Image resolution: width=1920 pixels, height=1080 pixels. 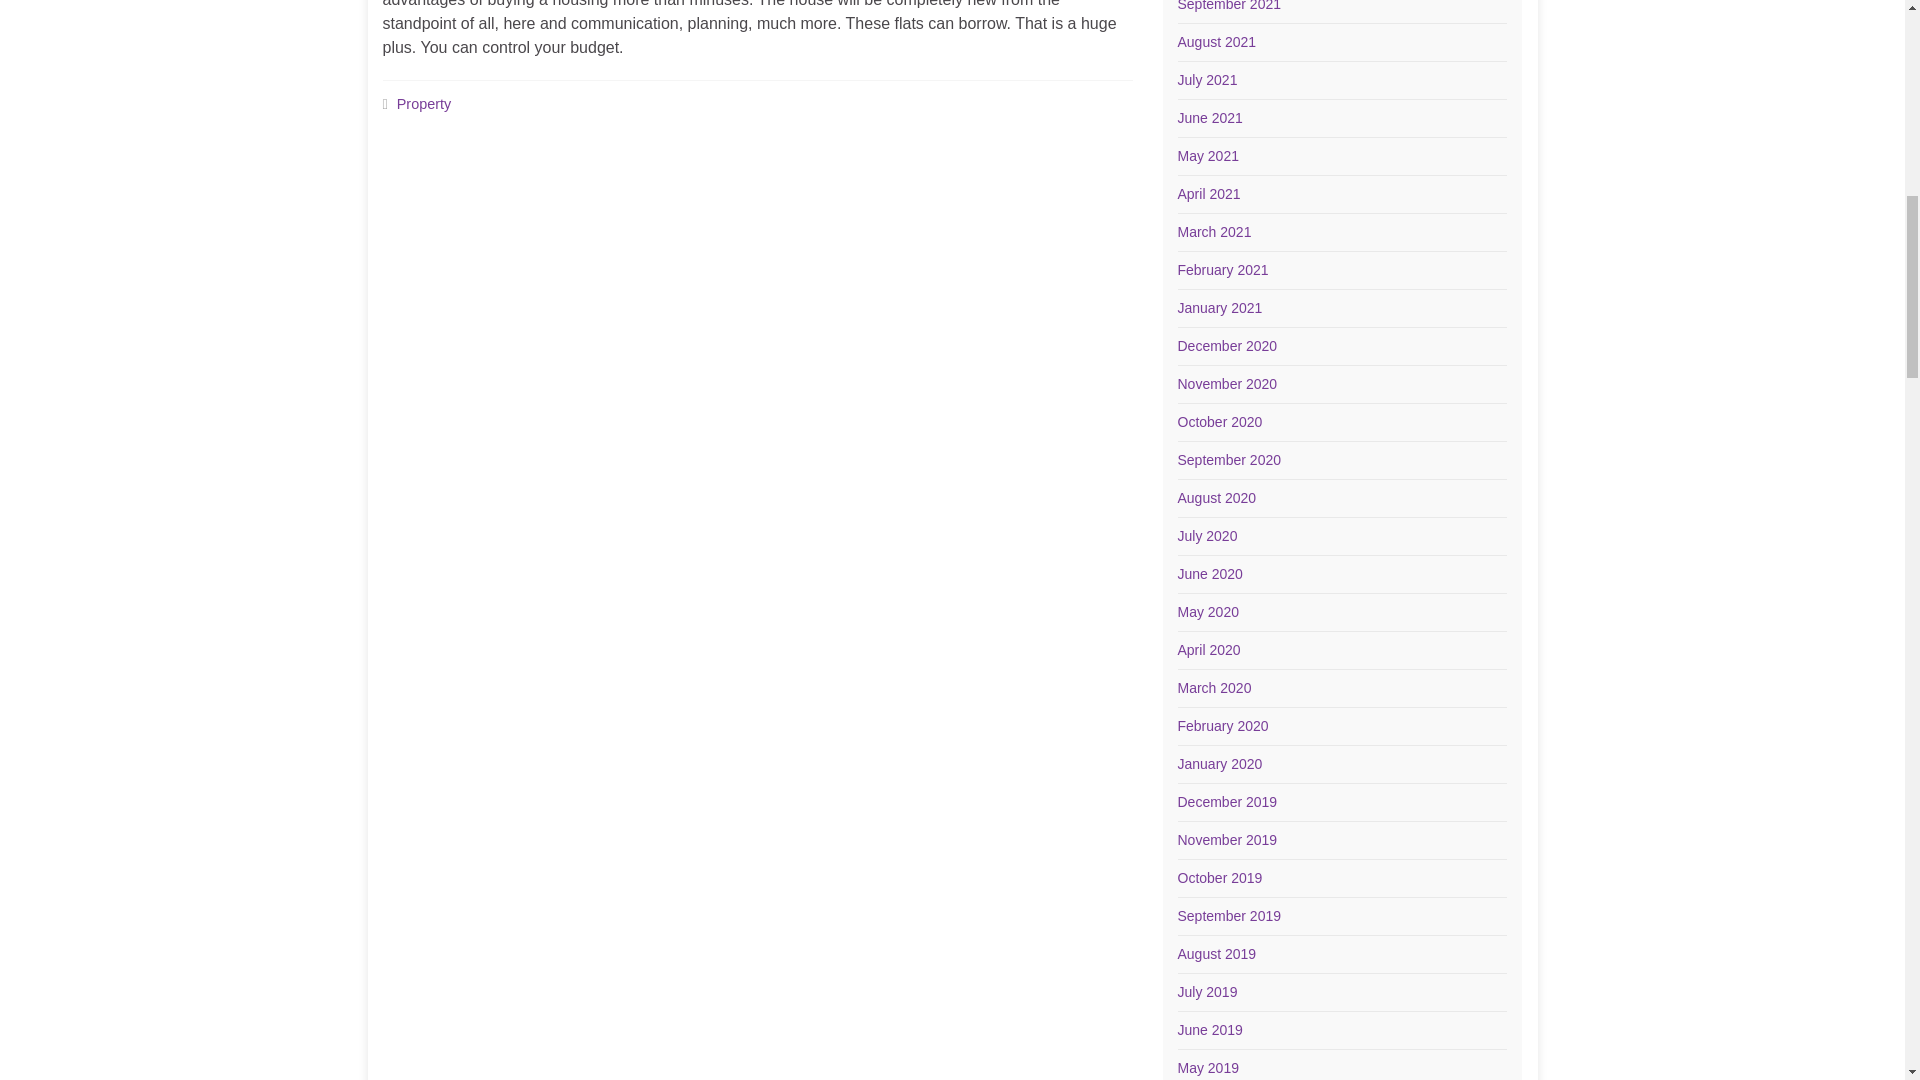 What do you see at coordinates (1208, 156) in the screenshot?
I see `May 2021` at bounding box center [1208, 156].